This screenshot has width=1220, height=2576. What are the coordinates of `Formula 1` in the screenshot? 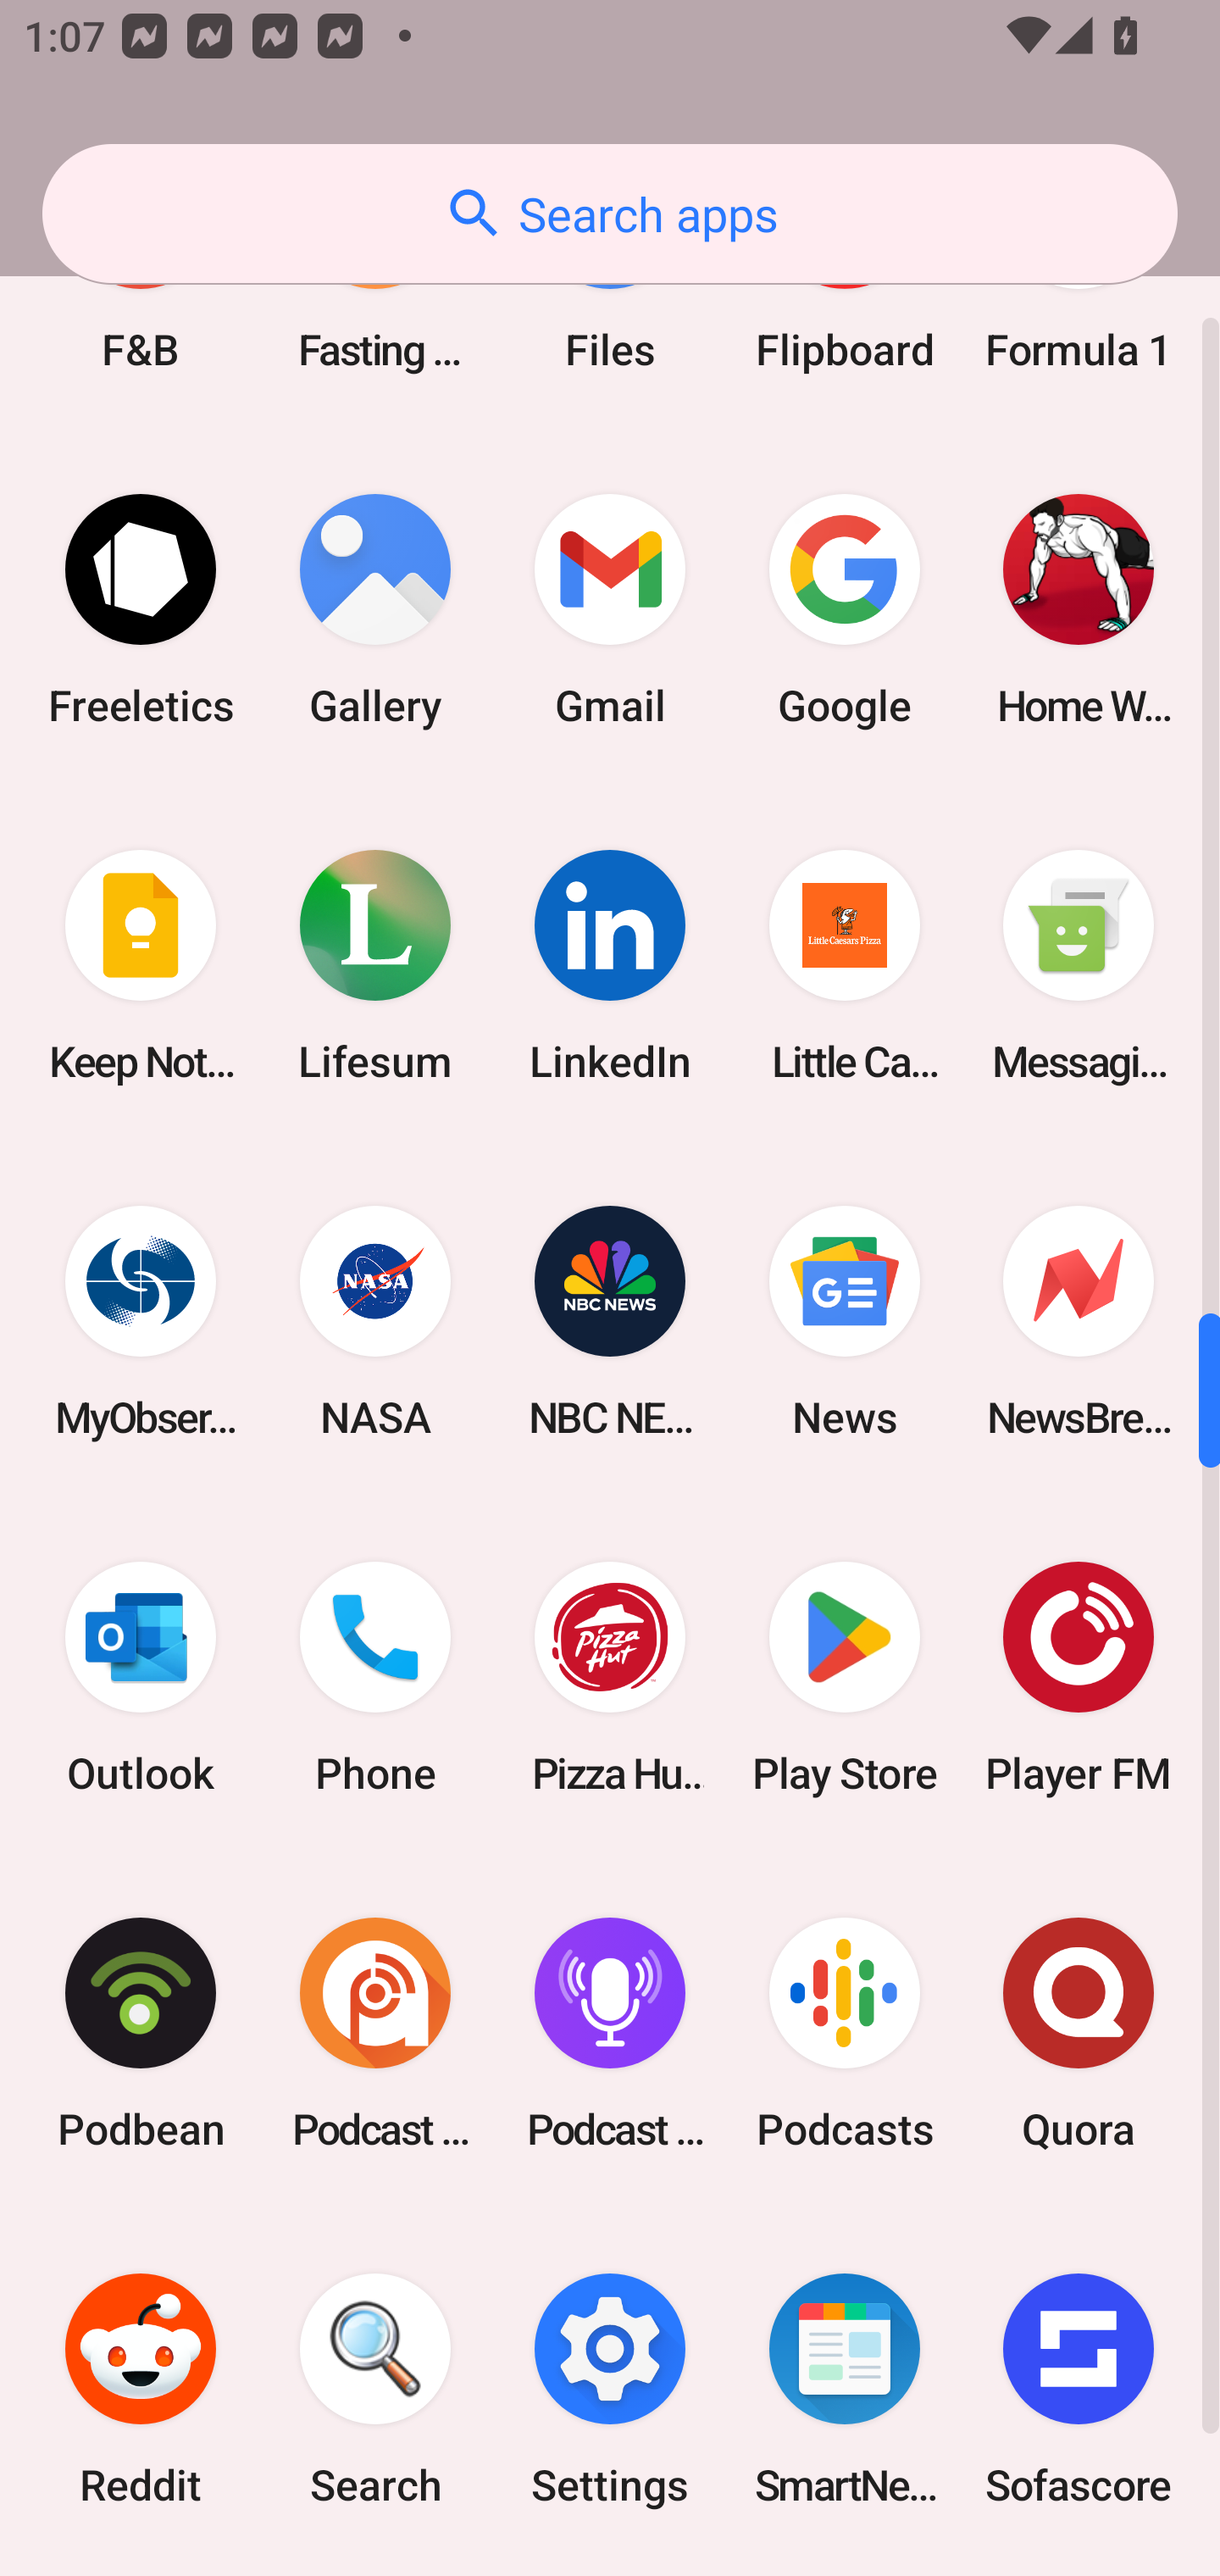 It's located at (1079, 301).